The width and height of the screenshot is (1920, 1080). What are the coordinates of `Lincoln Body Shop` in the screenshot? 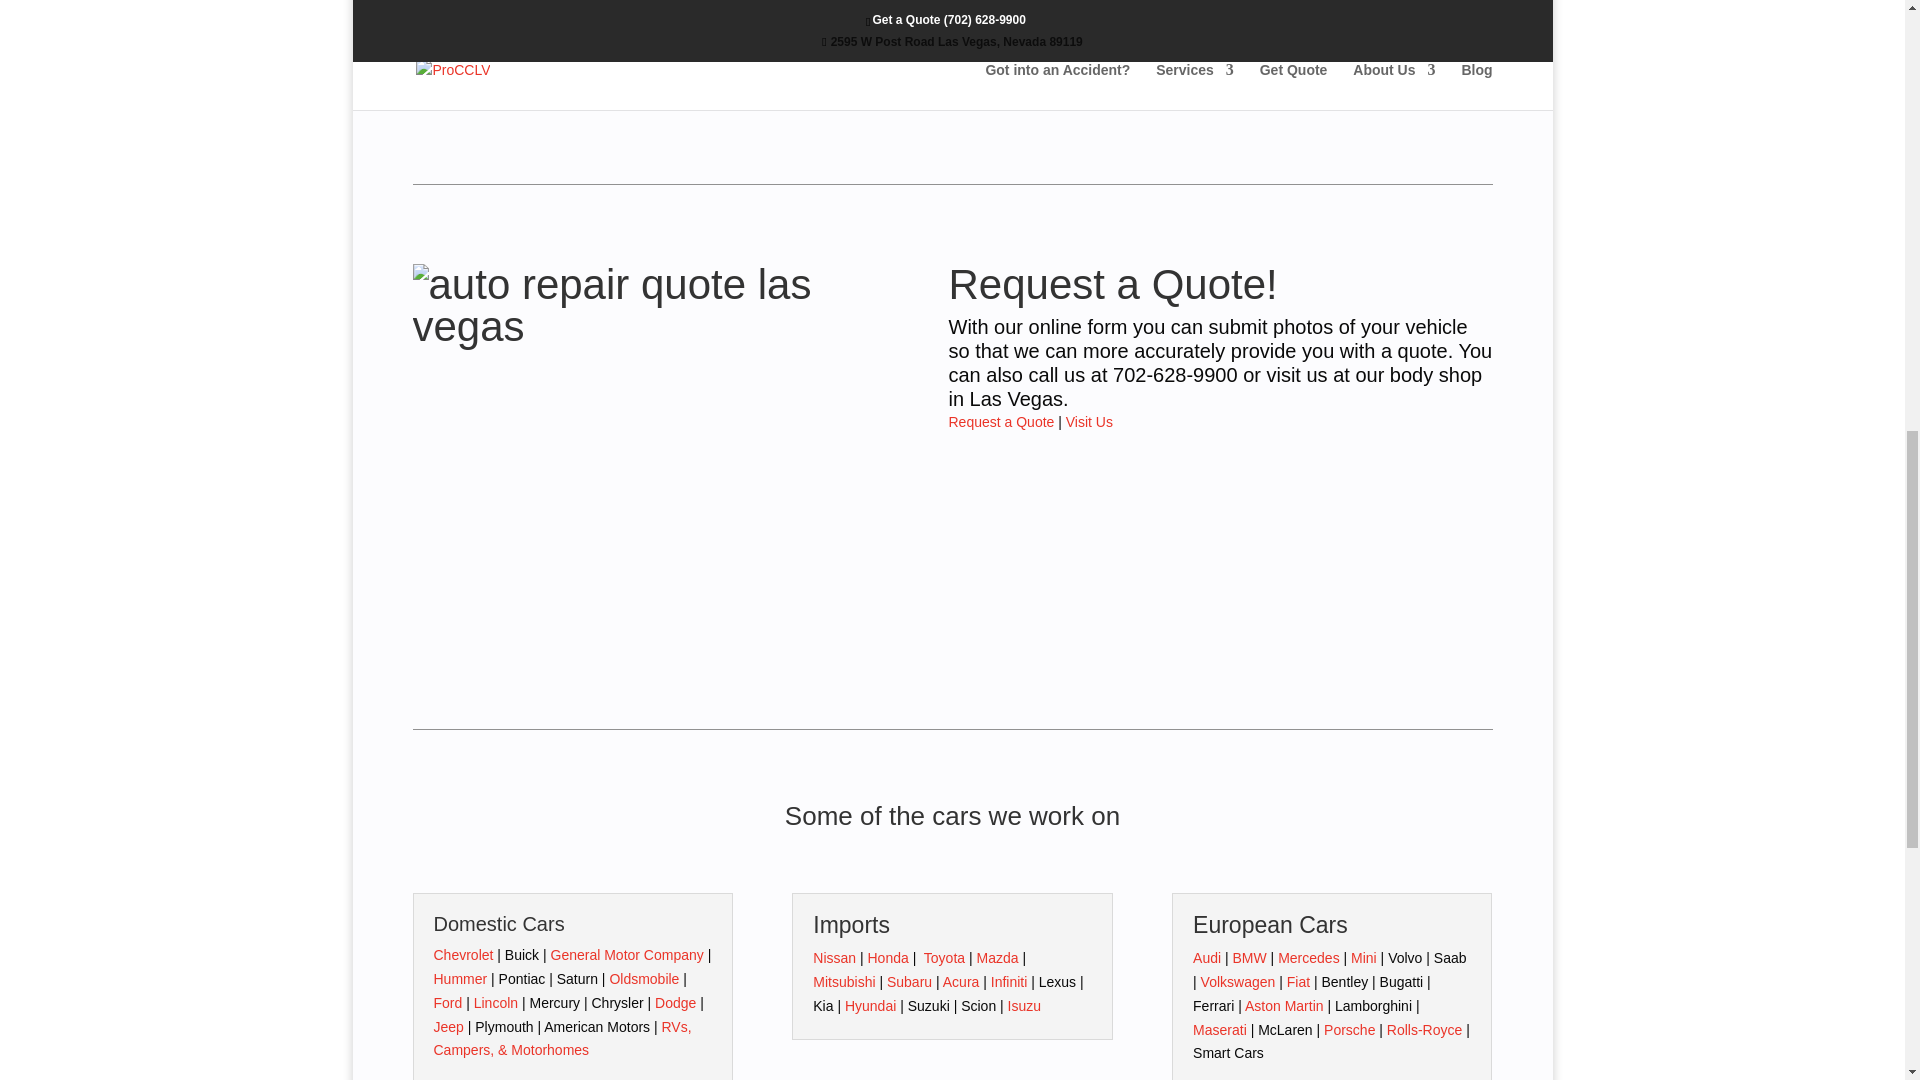 It's located at (496, 1002).